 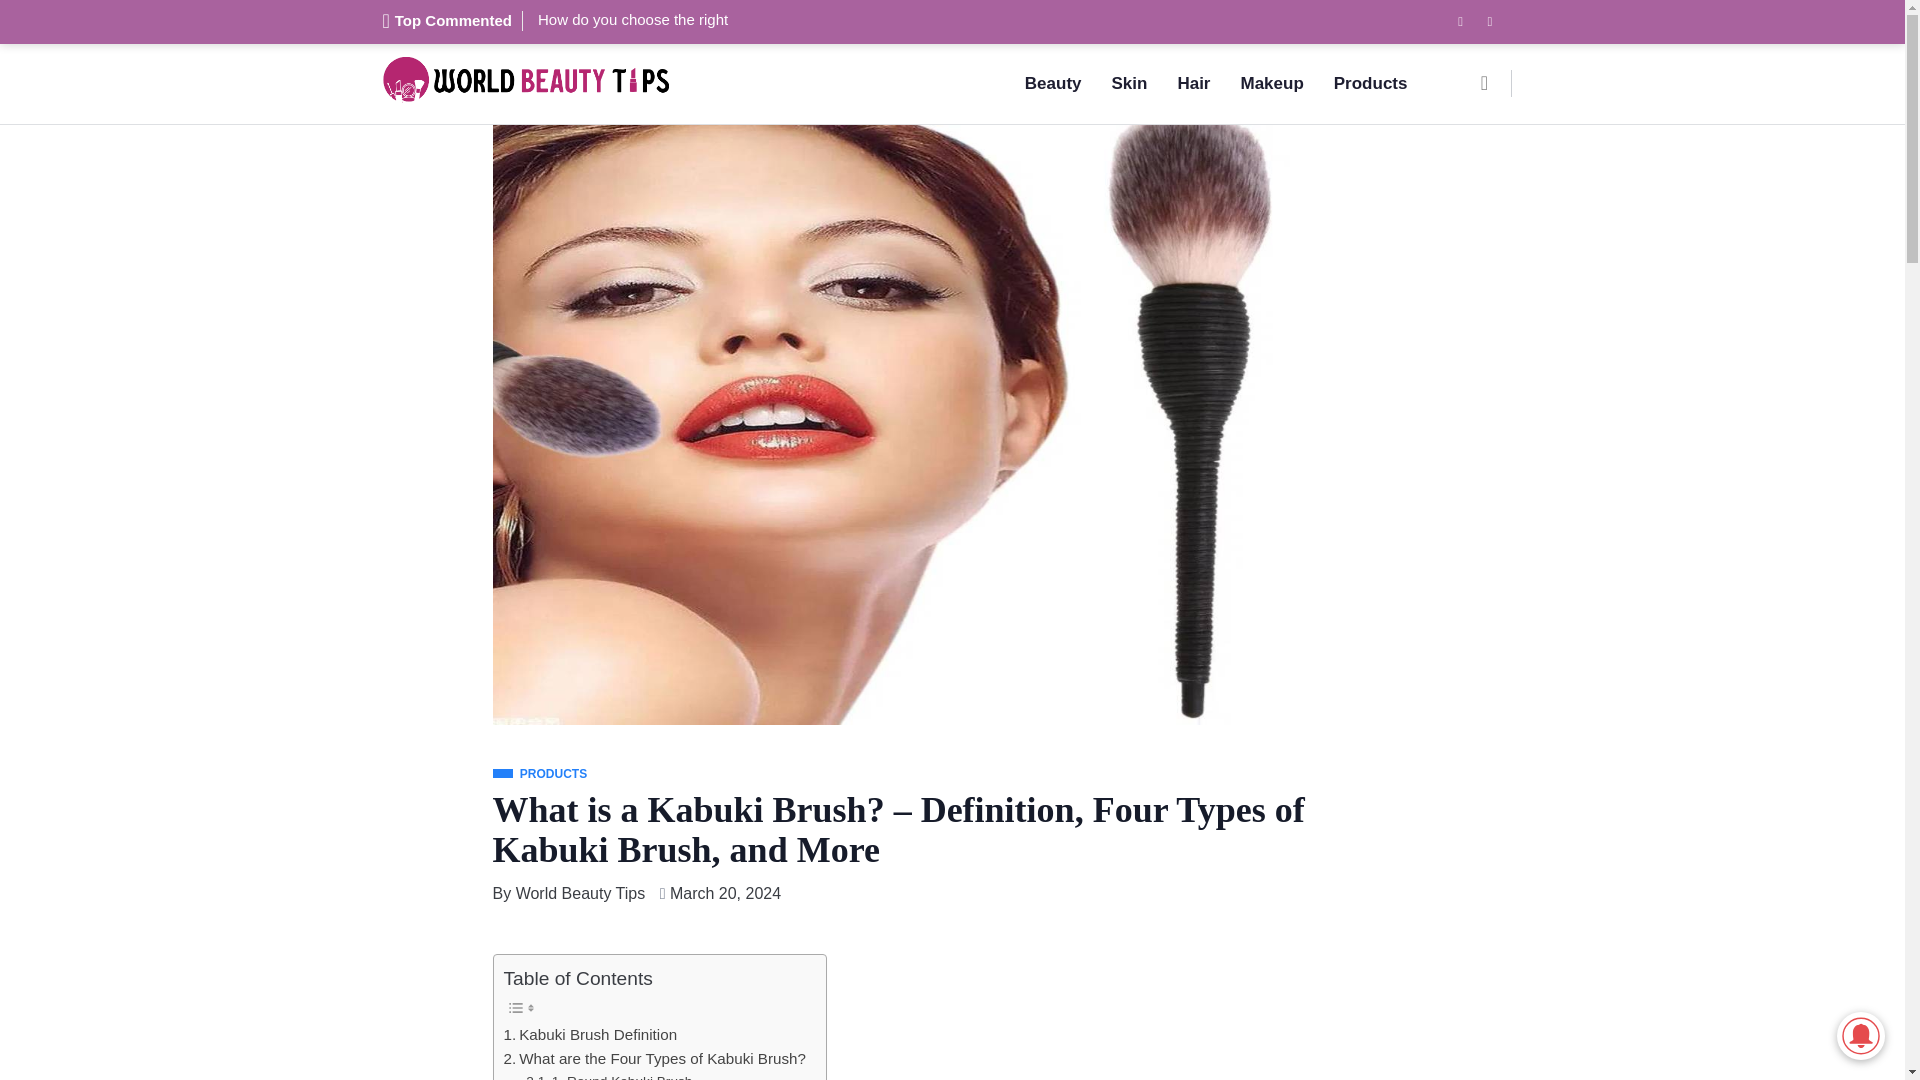 What do you see at coordinates (590, 1034) in the screenshot?
I see `Kabuki Brush Definition` at bounding box center [590, 1034].